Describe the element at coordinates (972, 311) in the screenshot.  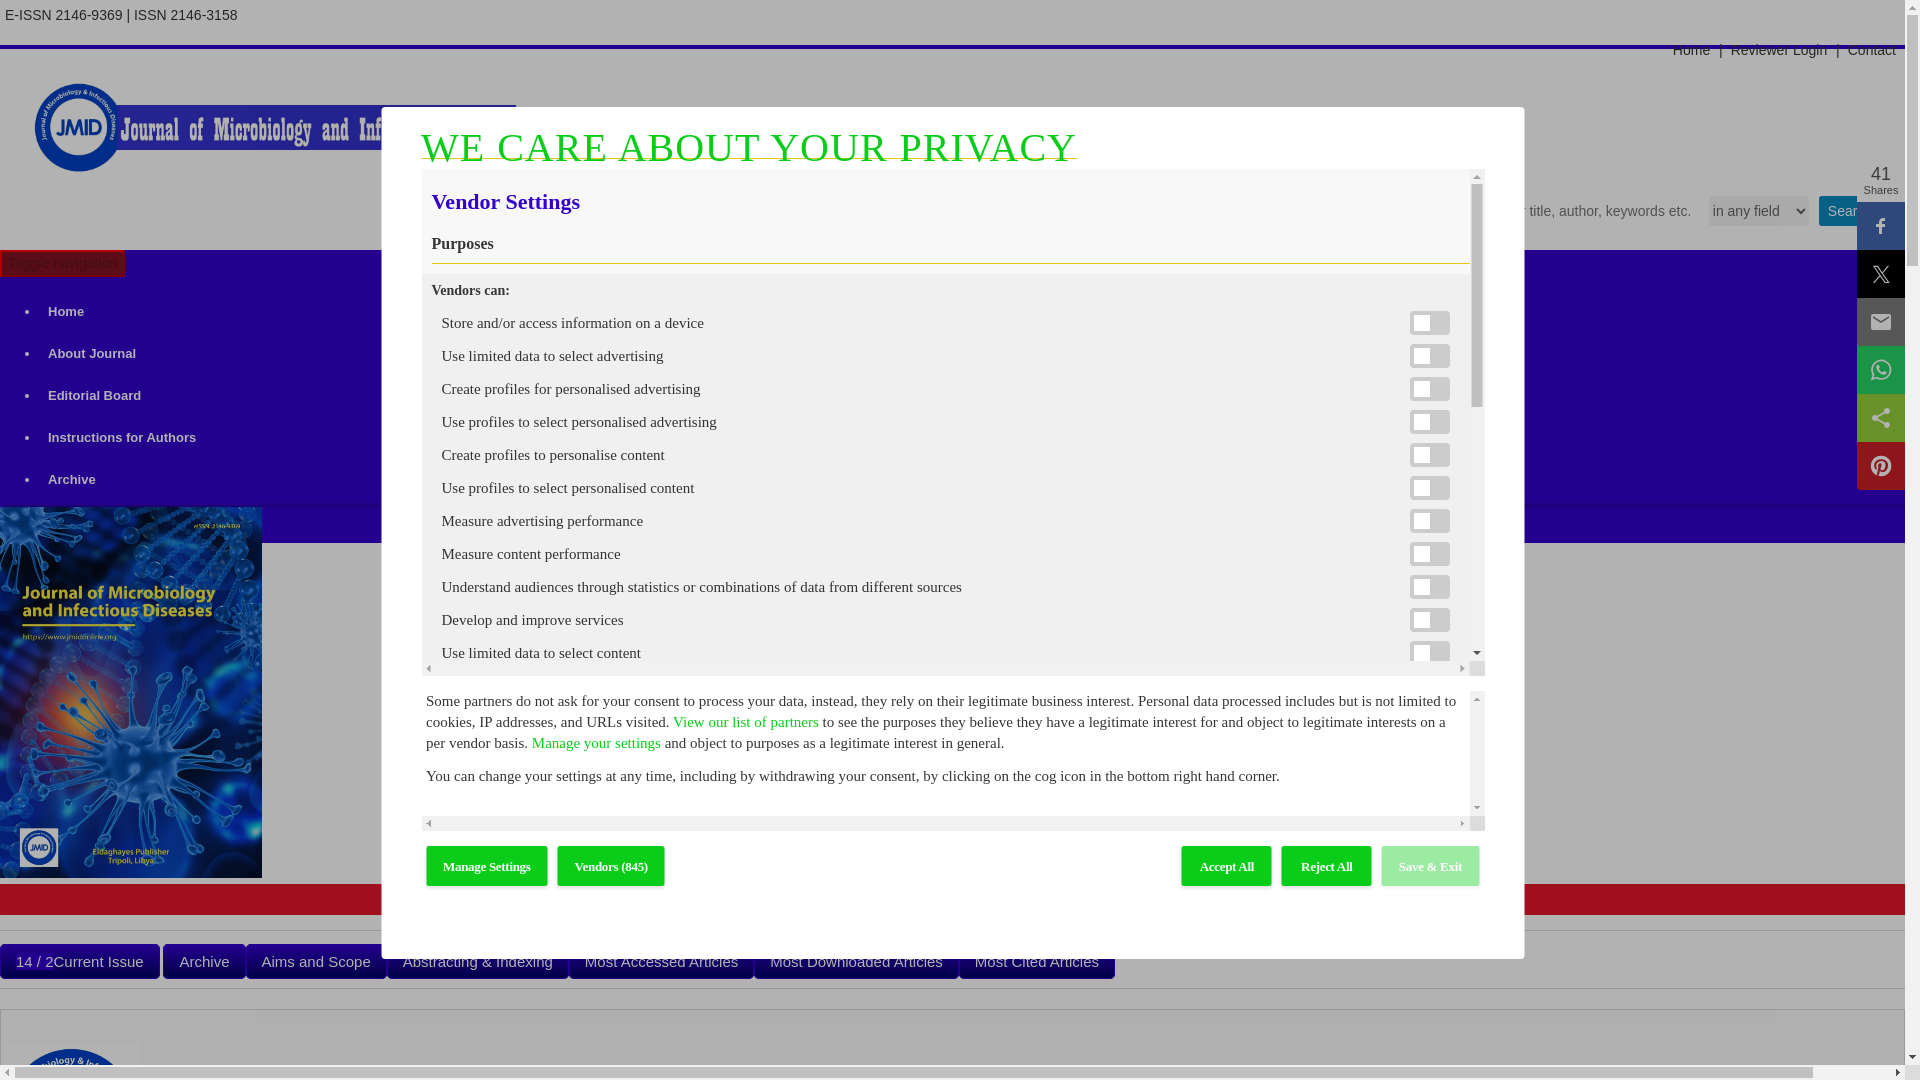
I see `Home` at that location.